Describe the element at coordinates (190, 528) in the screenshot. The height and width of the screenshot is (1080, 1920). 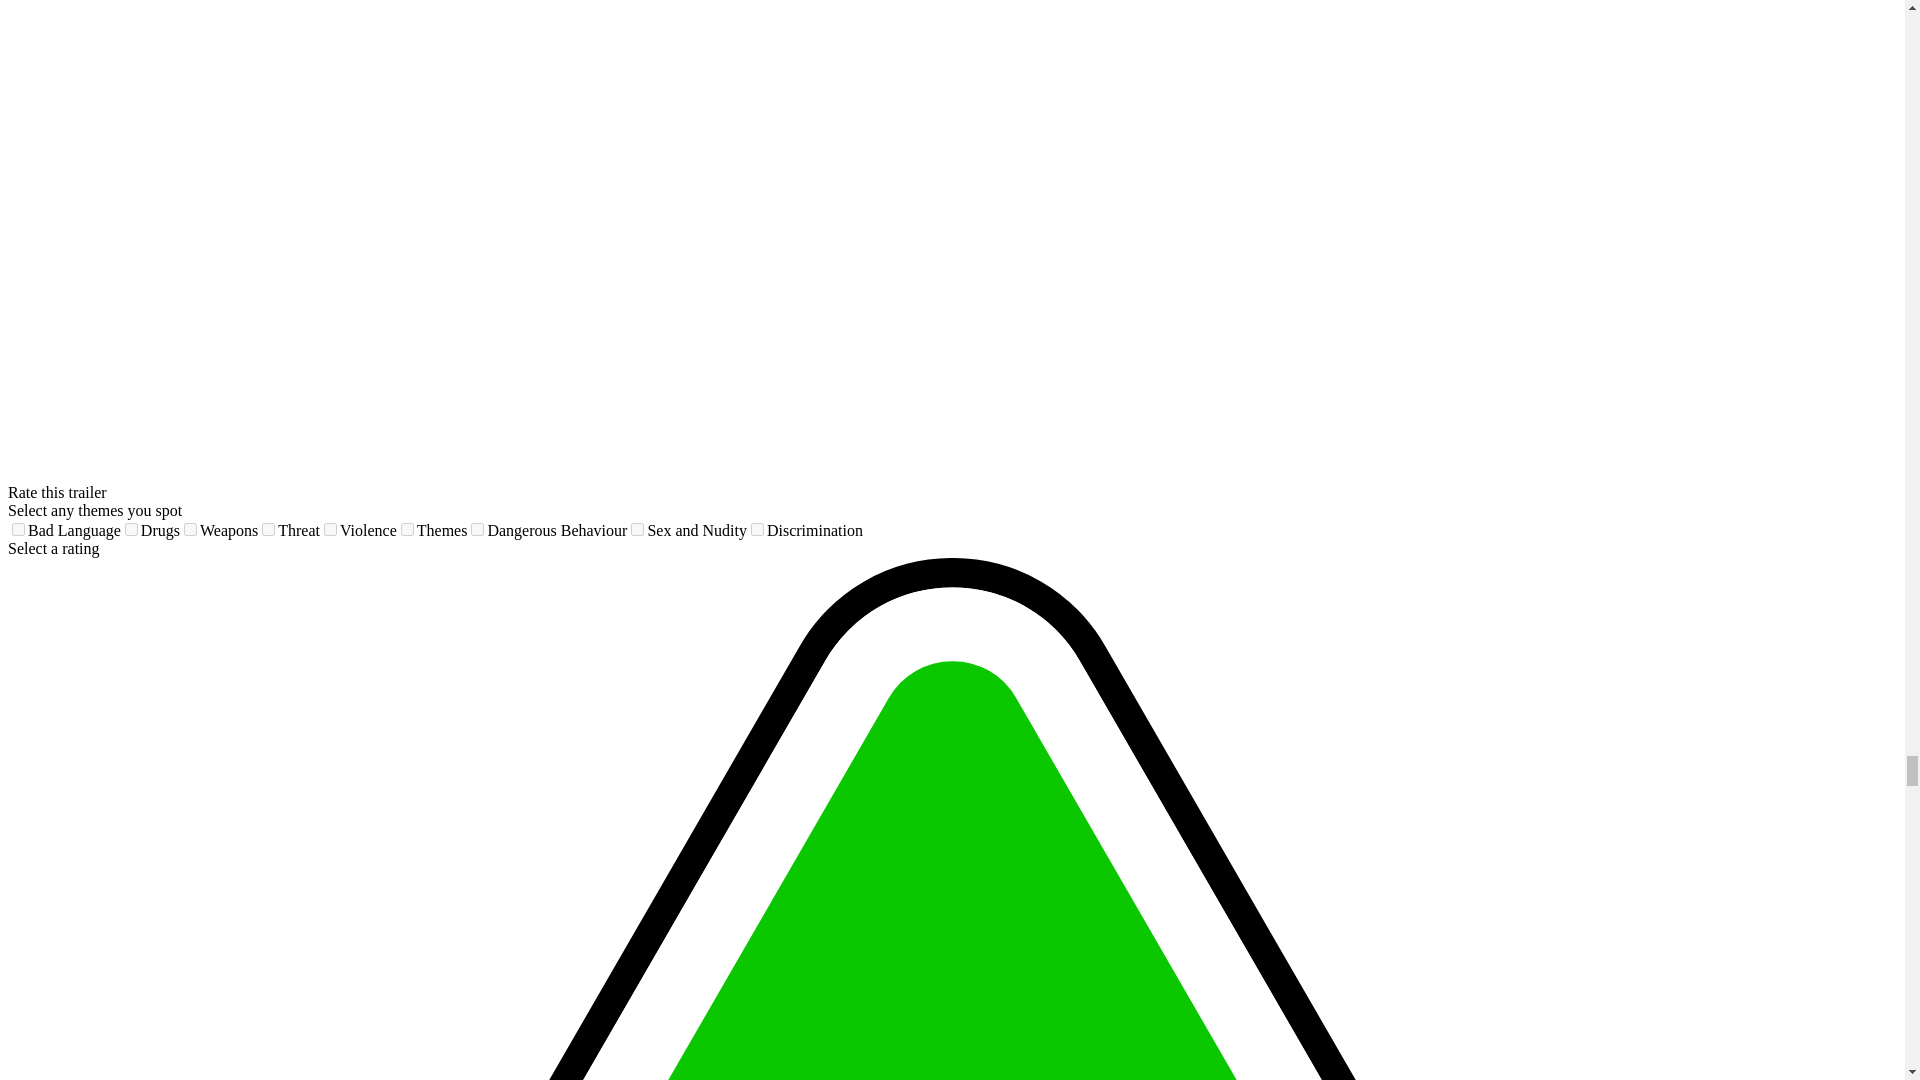
I see `Weapons` at that location.